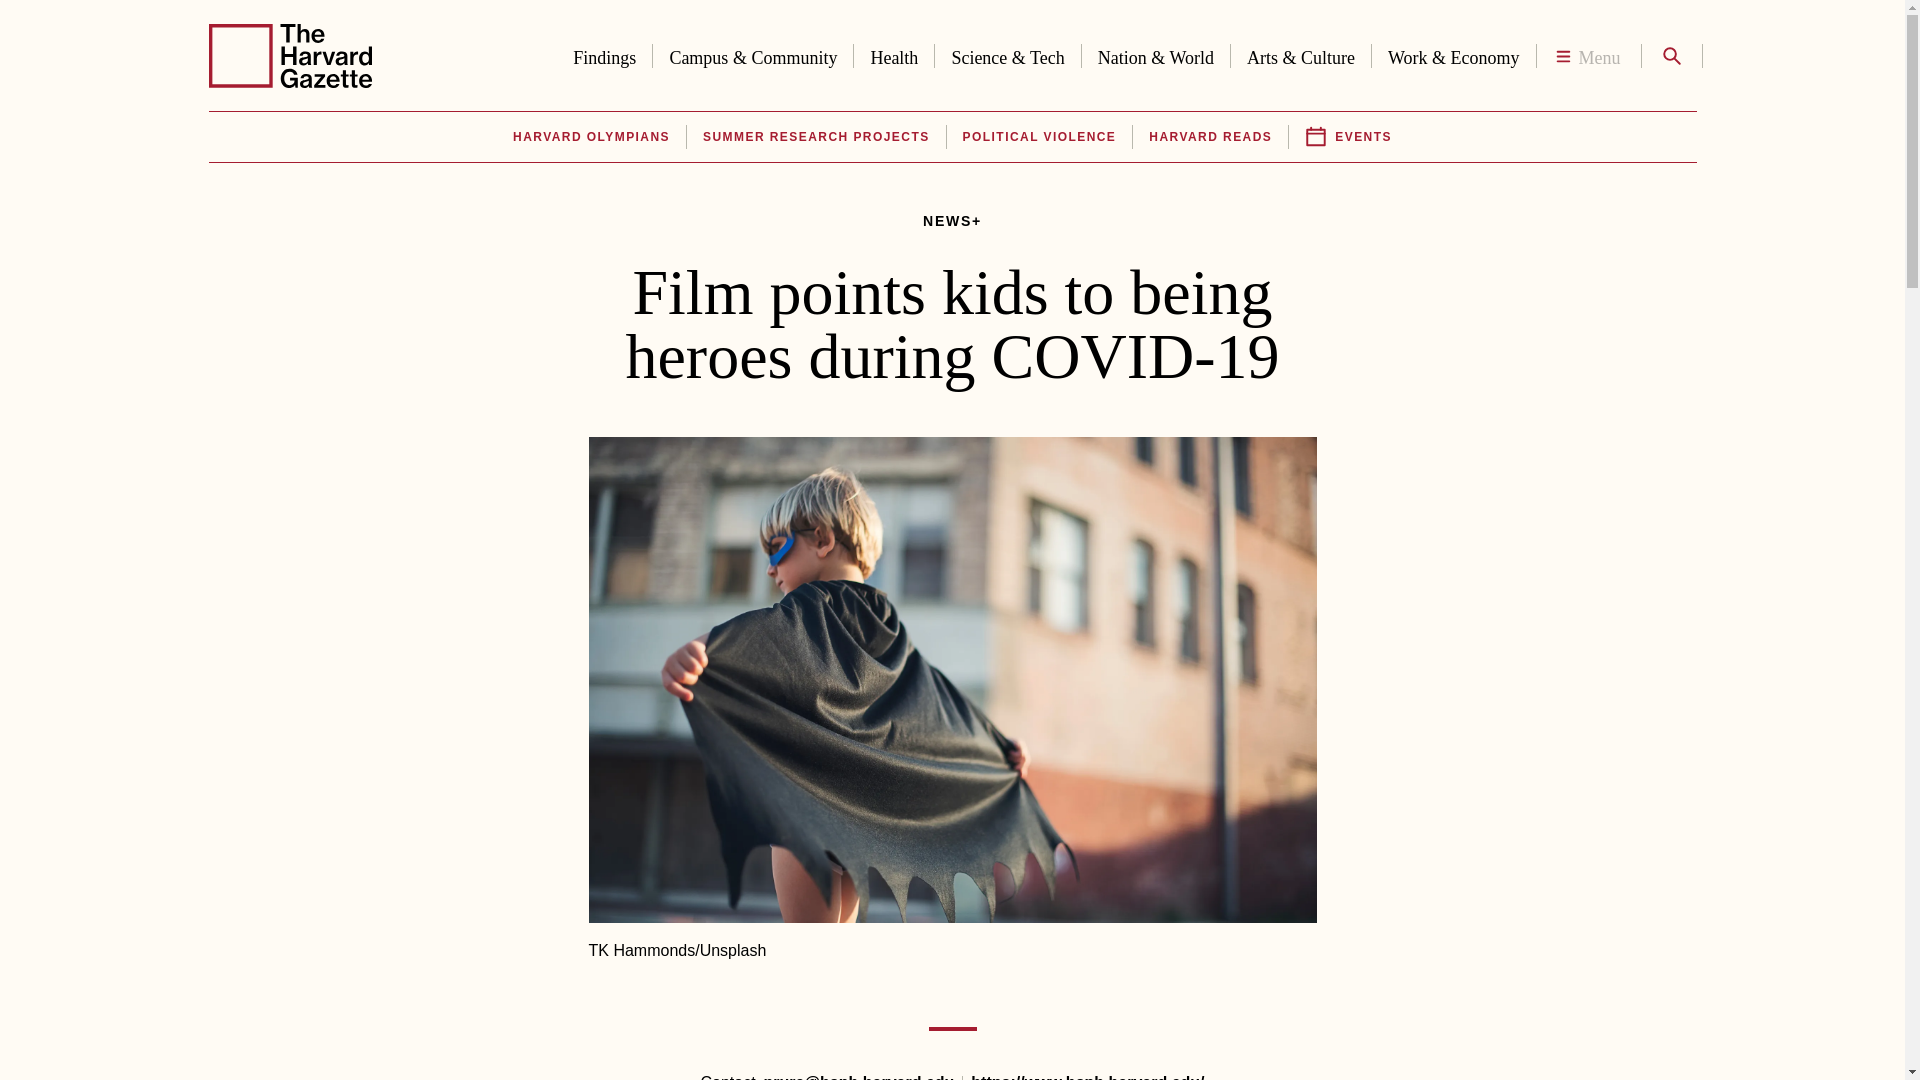 This screenshot has height=1080, width=1920. I want to click on SUMMER RESEARCH PROJECTS, so click(816, 137).